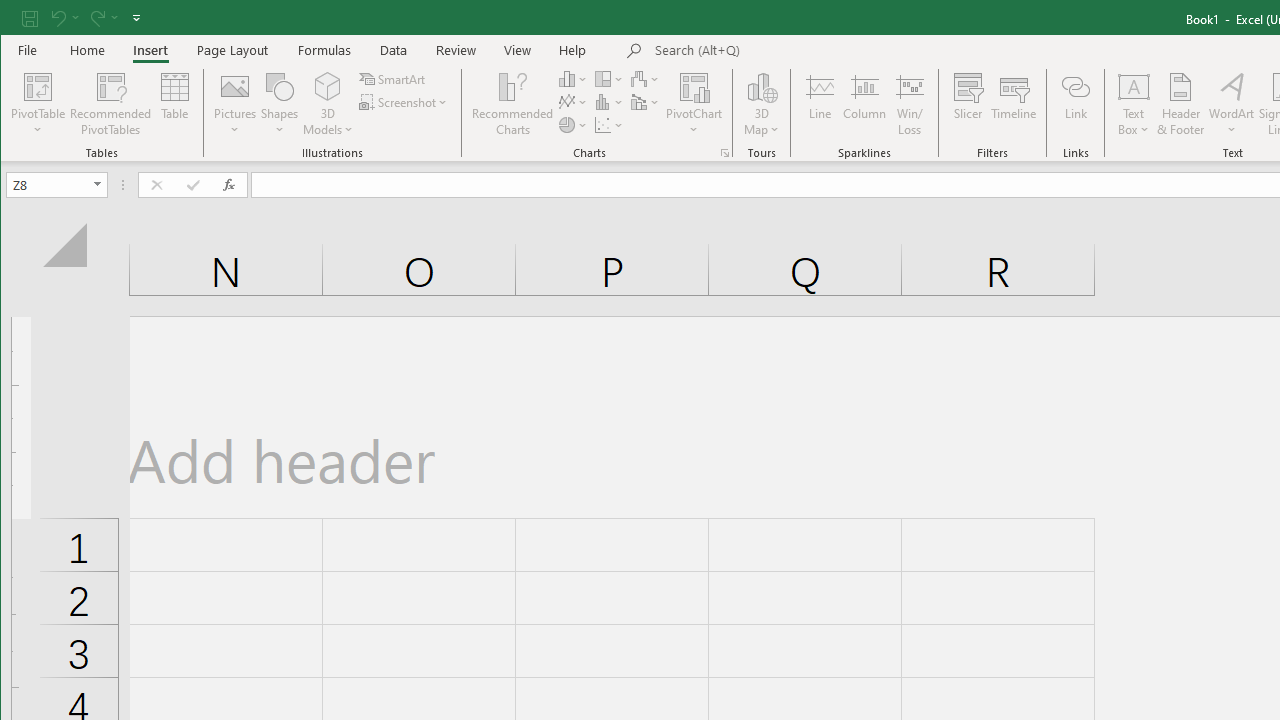 The image size is (1280, 720). Describe the element at coordinates (1134, 104) in the screenshot. I see `Text Box` at that location.